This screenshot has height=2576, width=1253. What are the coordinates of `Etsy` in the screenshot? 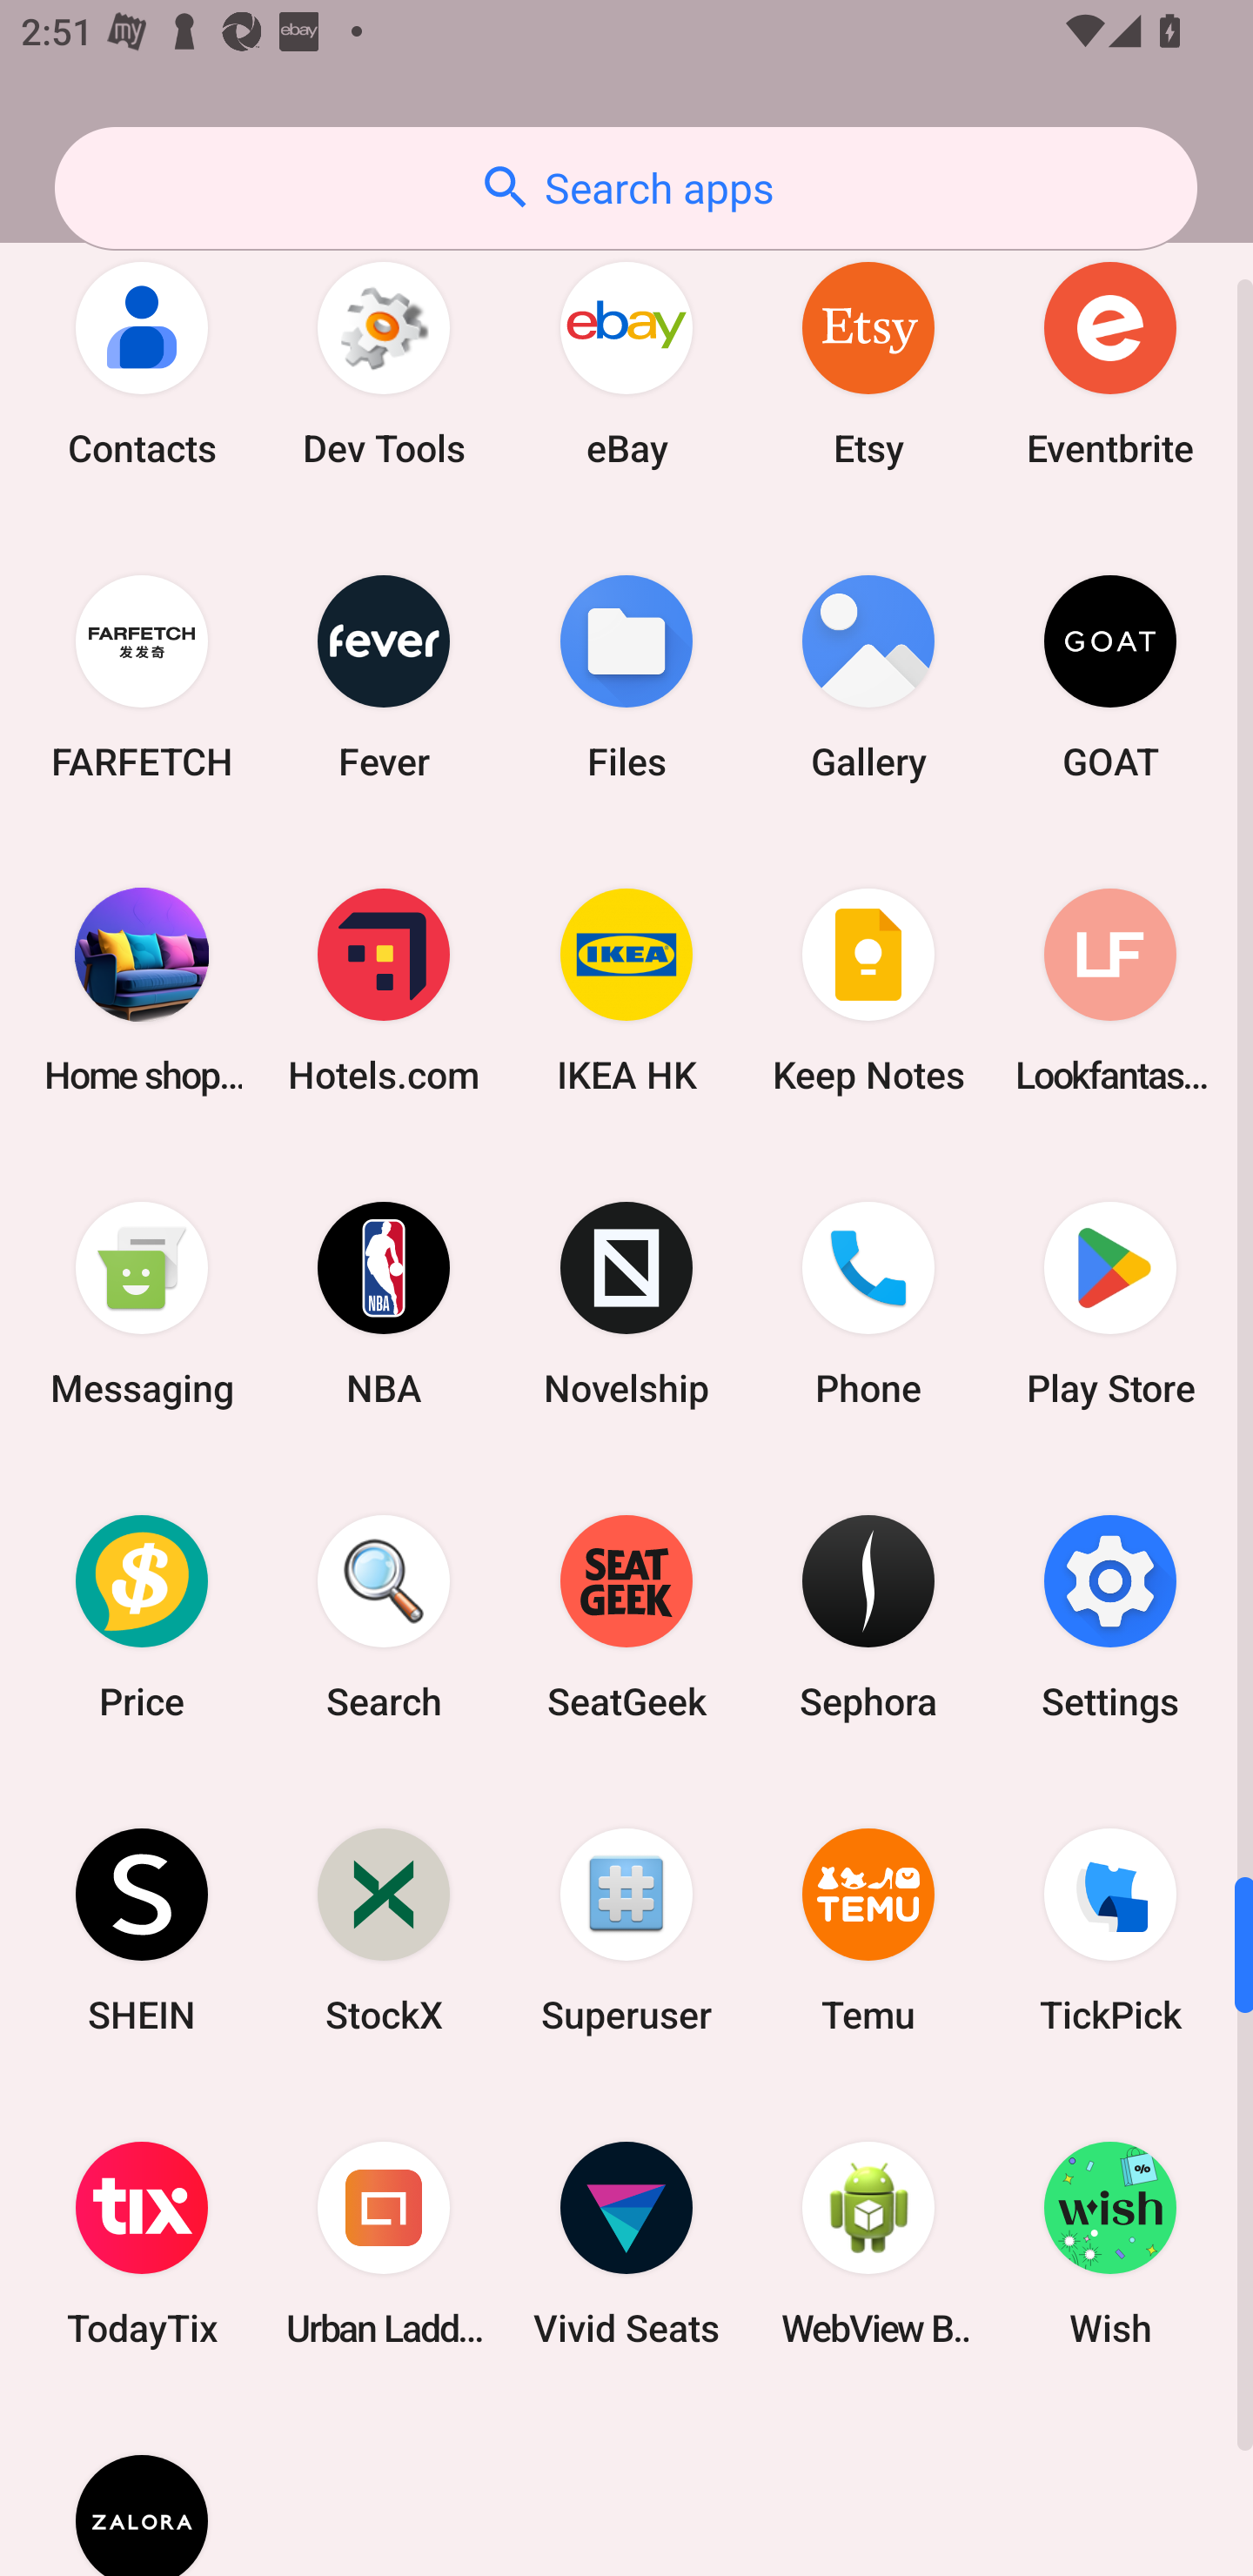 It's located at (868, 362).